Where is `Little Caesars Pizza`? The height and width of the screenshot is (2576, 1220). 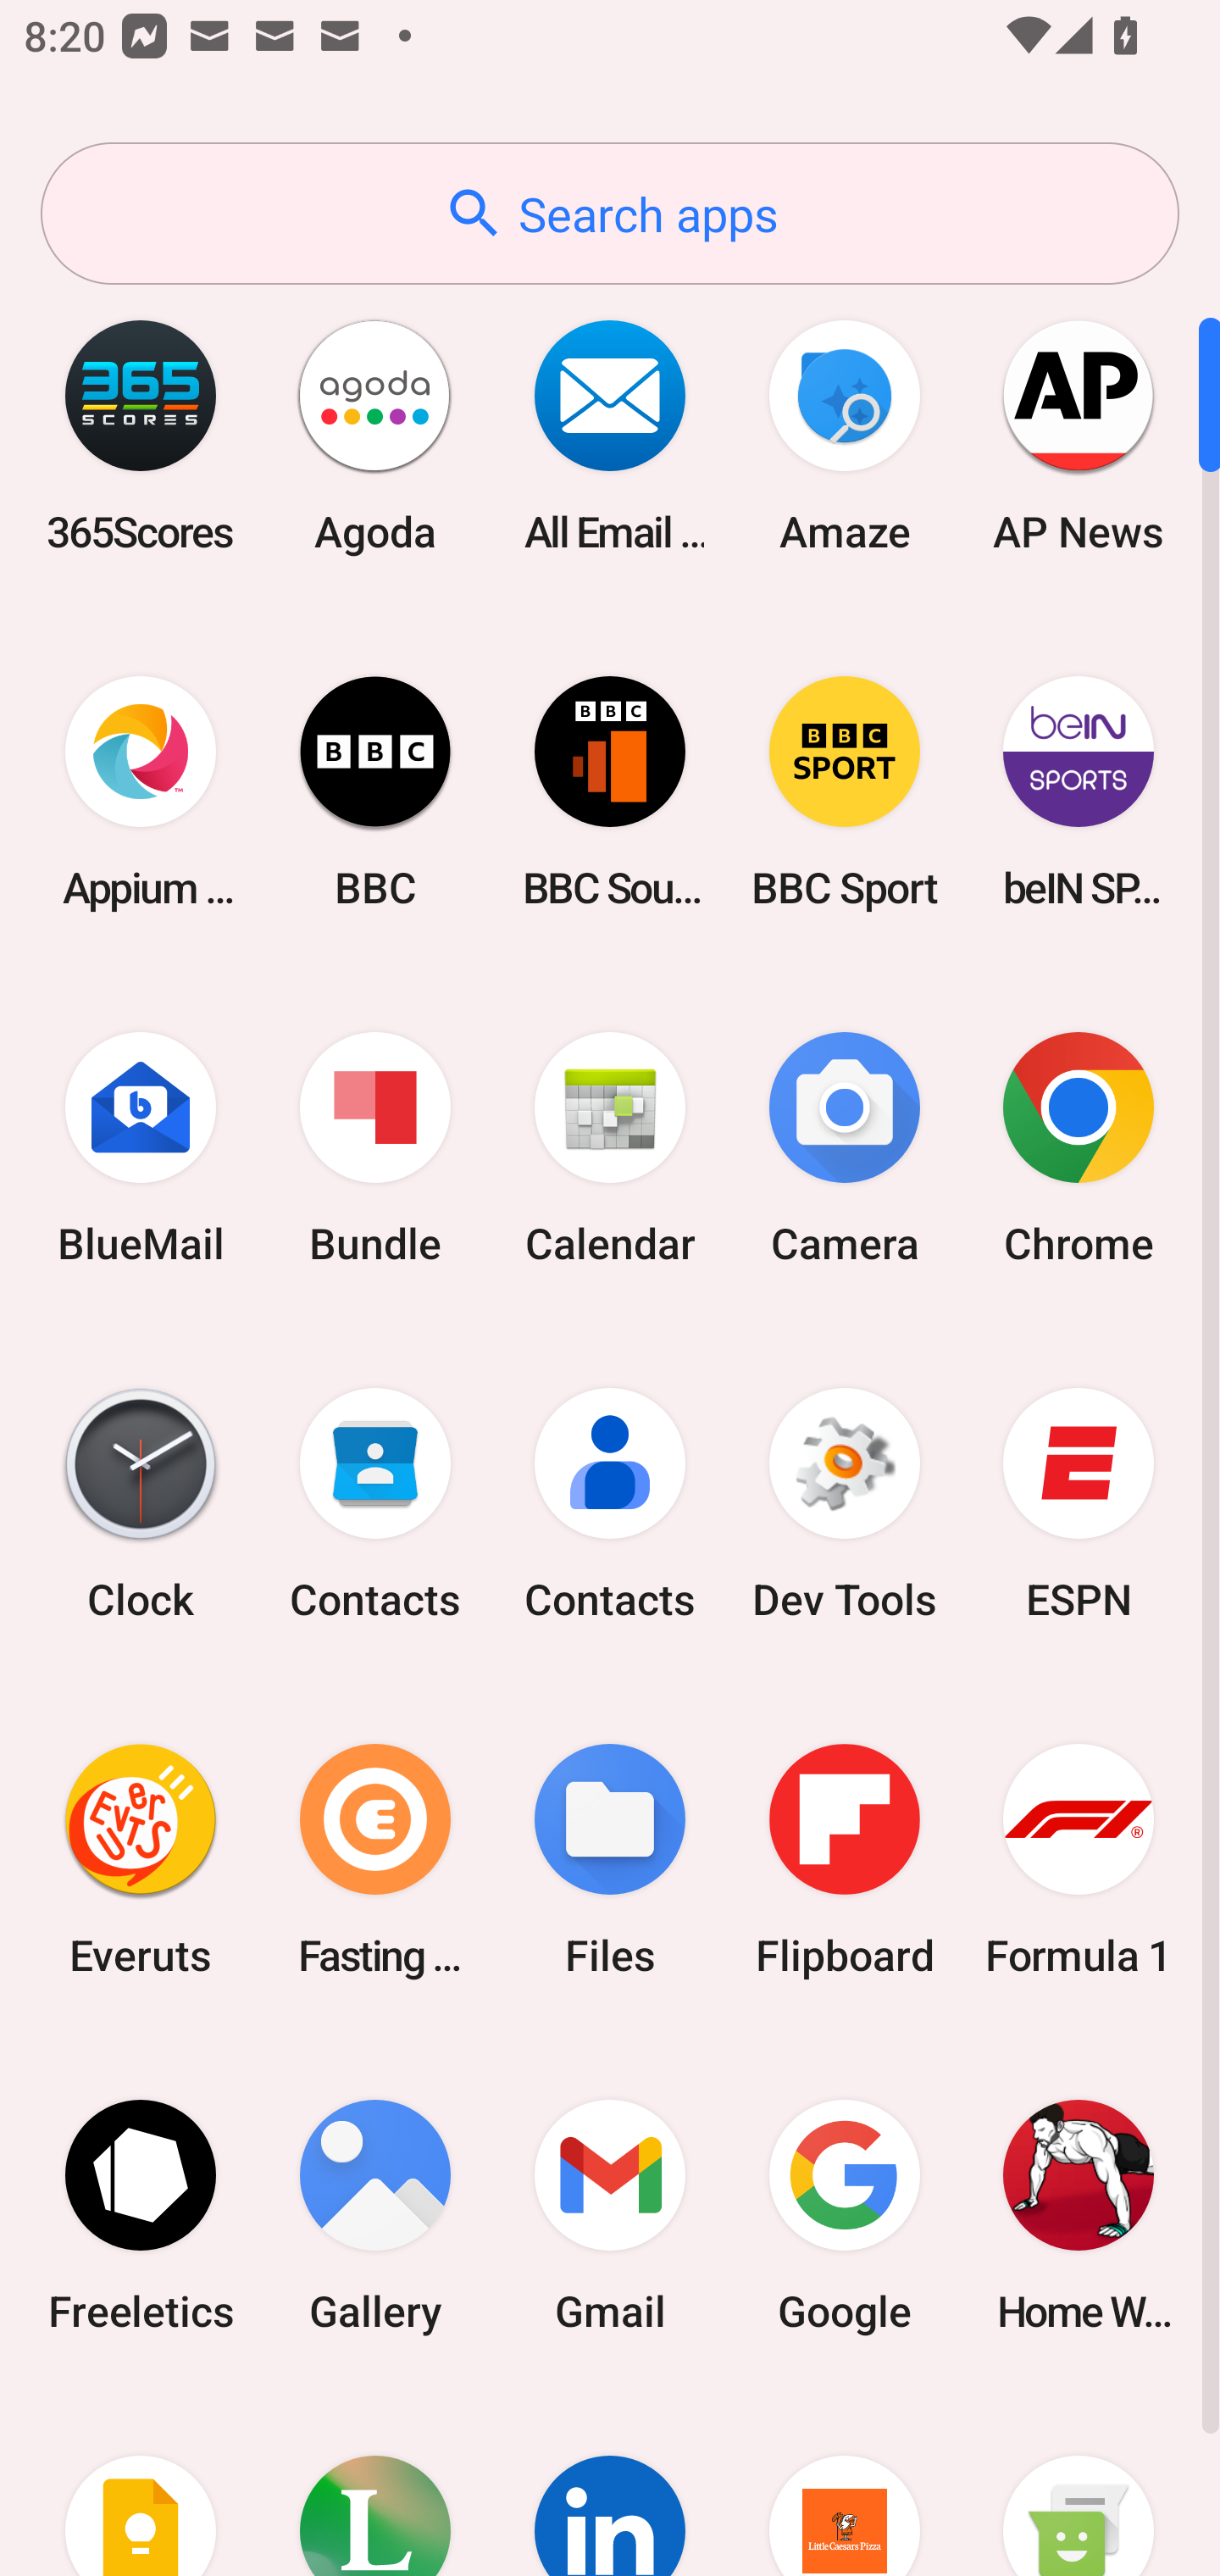 Little Caesars Pizza is located at coordinates (844, 2484).